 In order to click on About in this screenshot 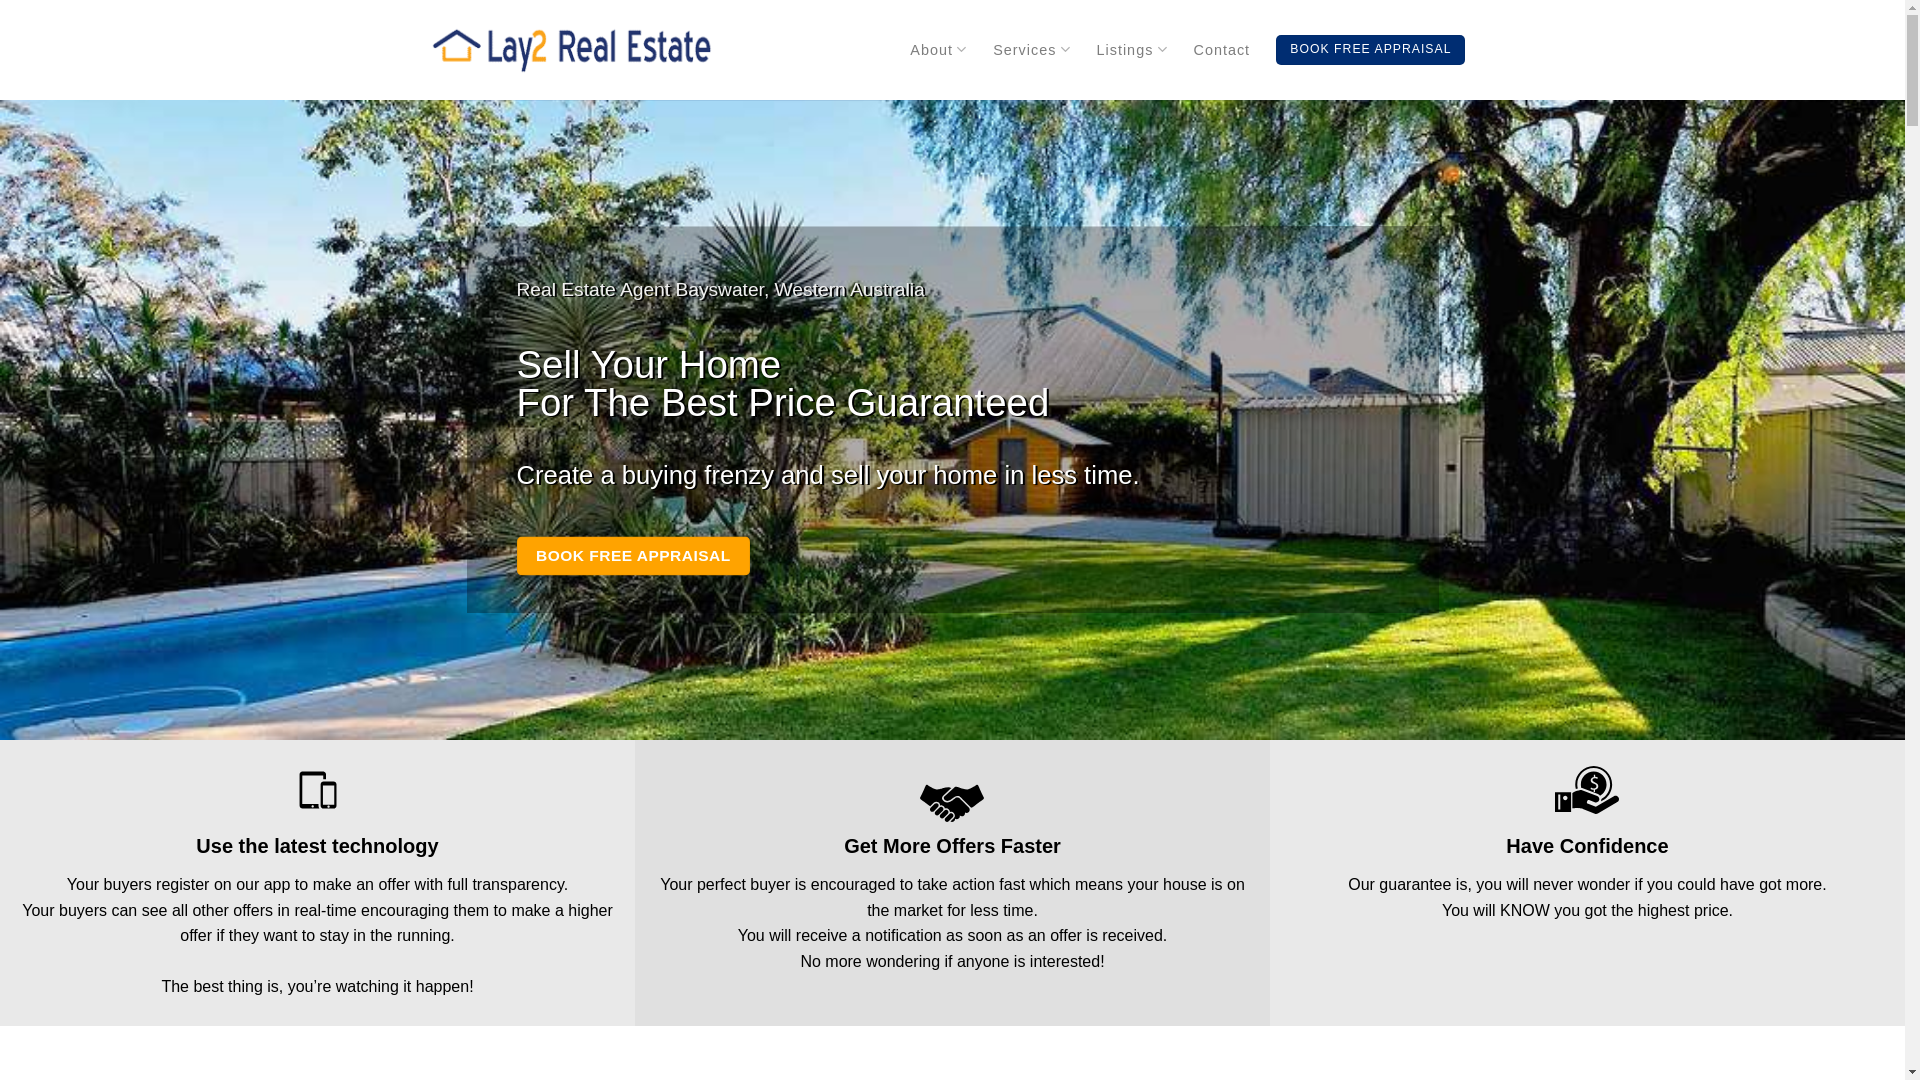, I will do `click(938, 50)`.